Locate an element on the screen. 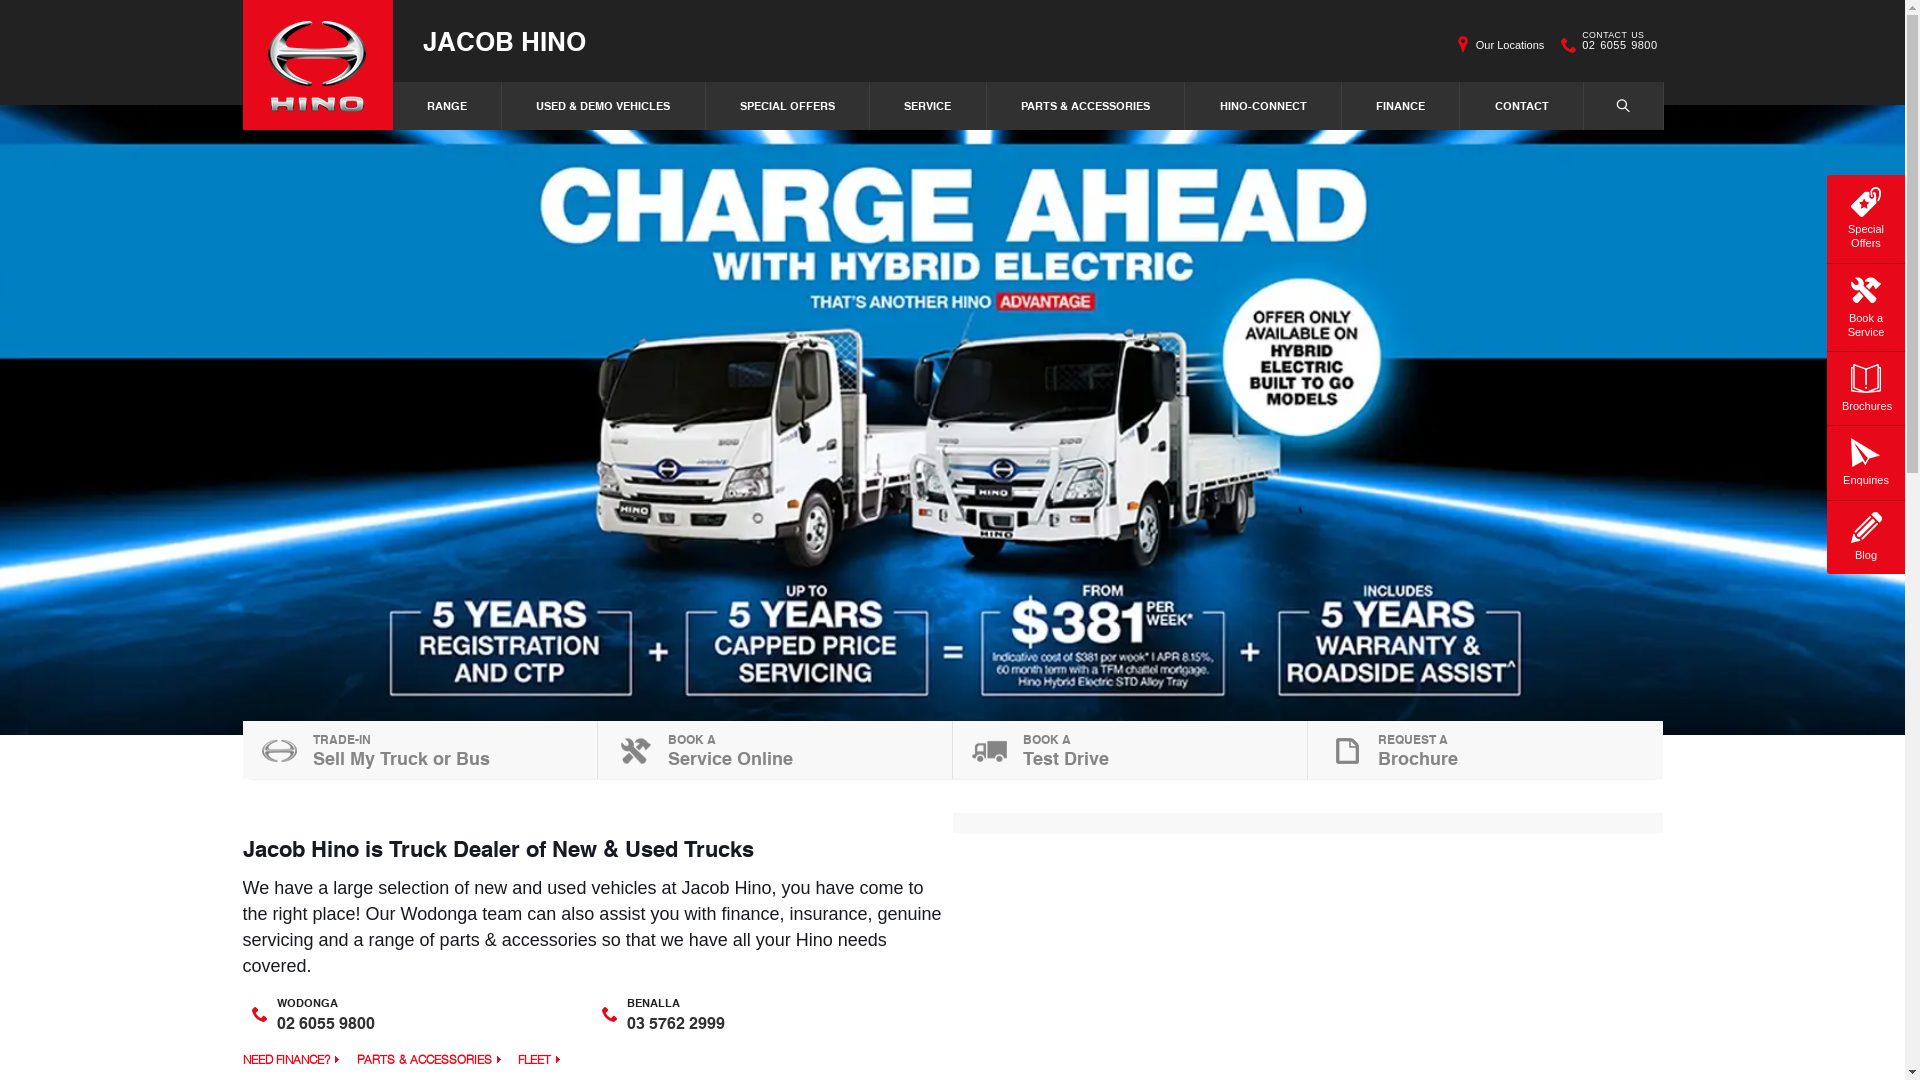  Special Offers is located at coordinates (1866, 216).